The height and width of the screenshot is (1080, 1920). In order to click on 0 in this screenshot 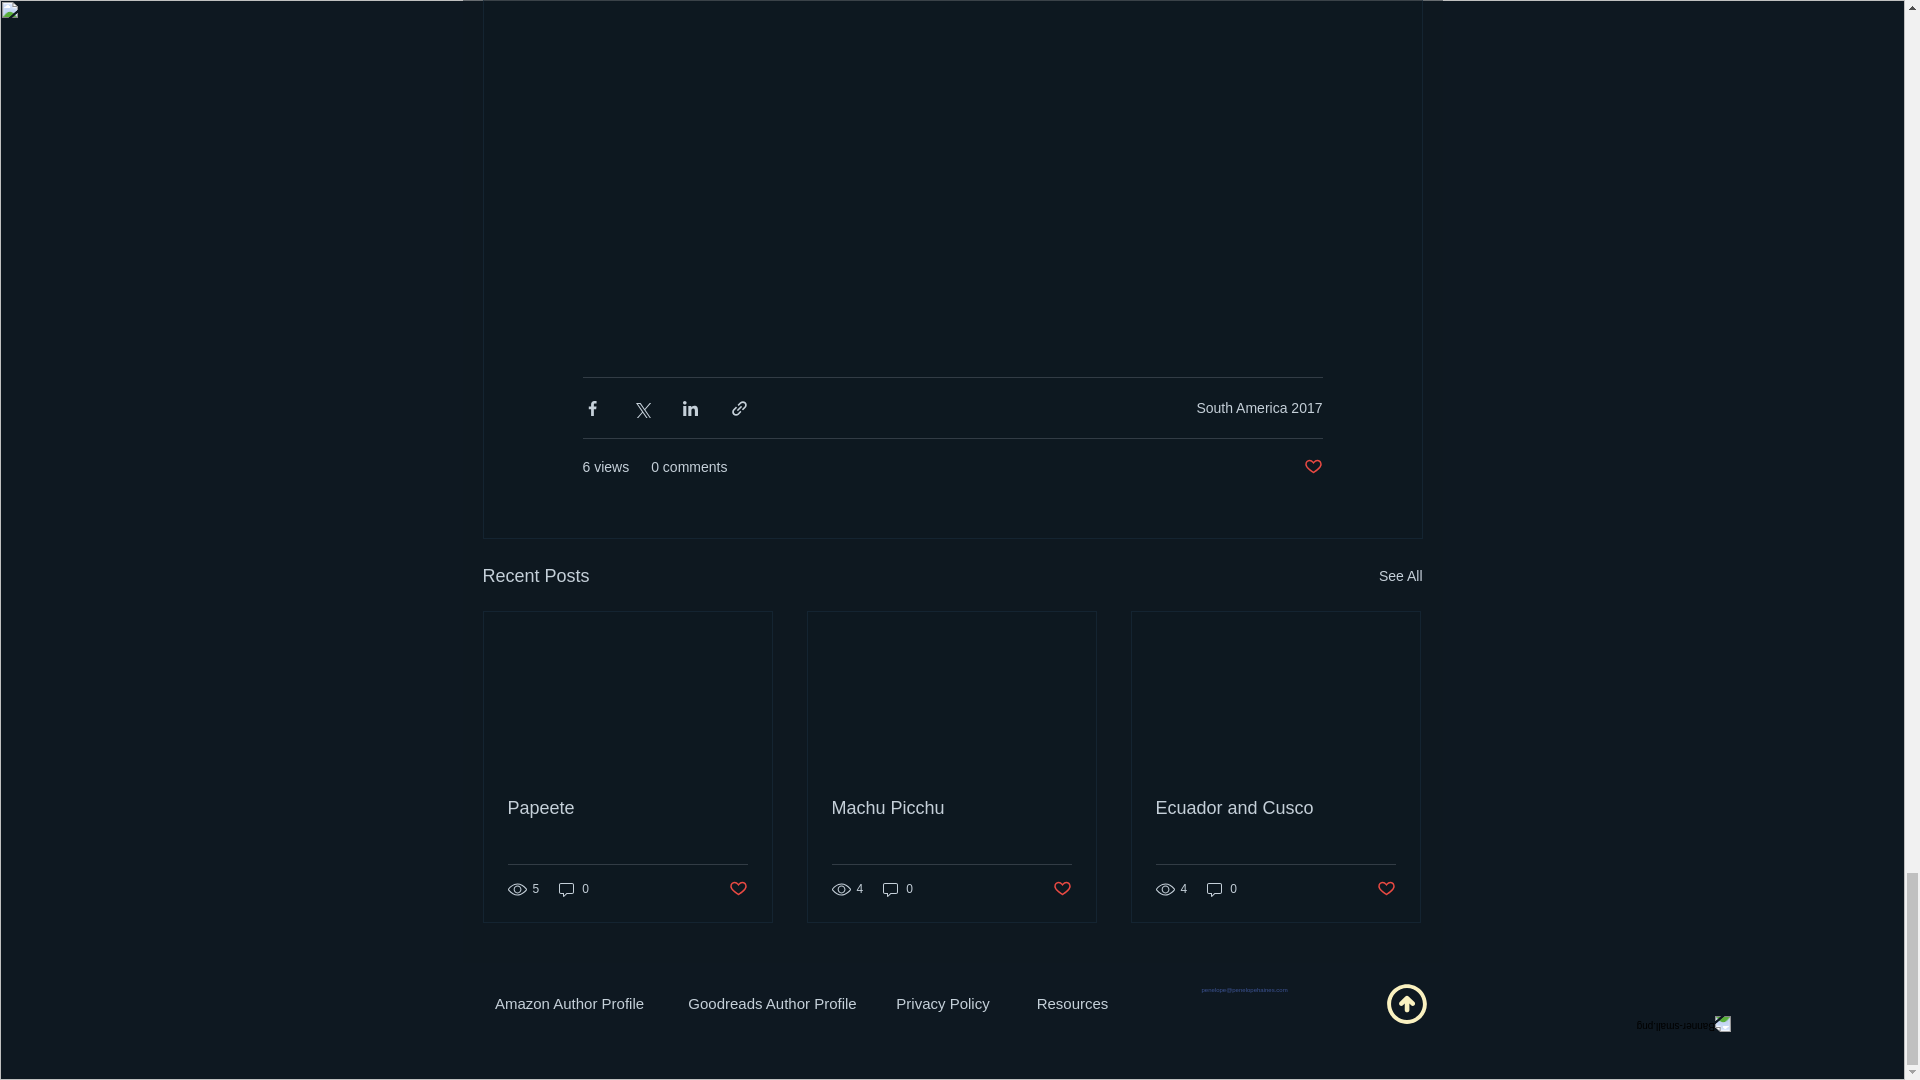, I will do `click(574, 889)`.